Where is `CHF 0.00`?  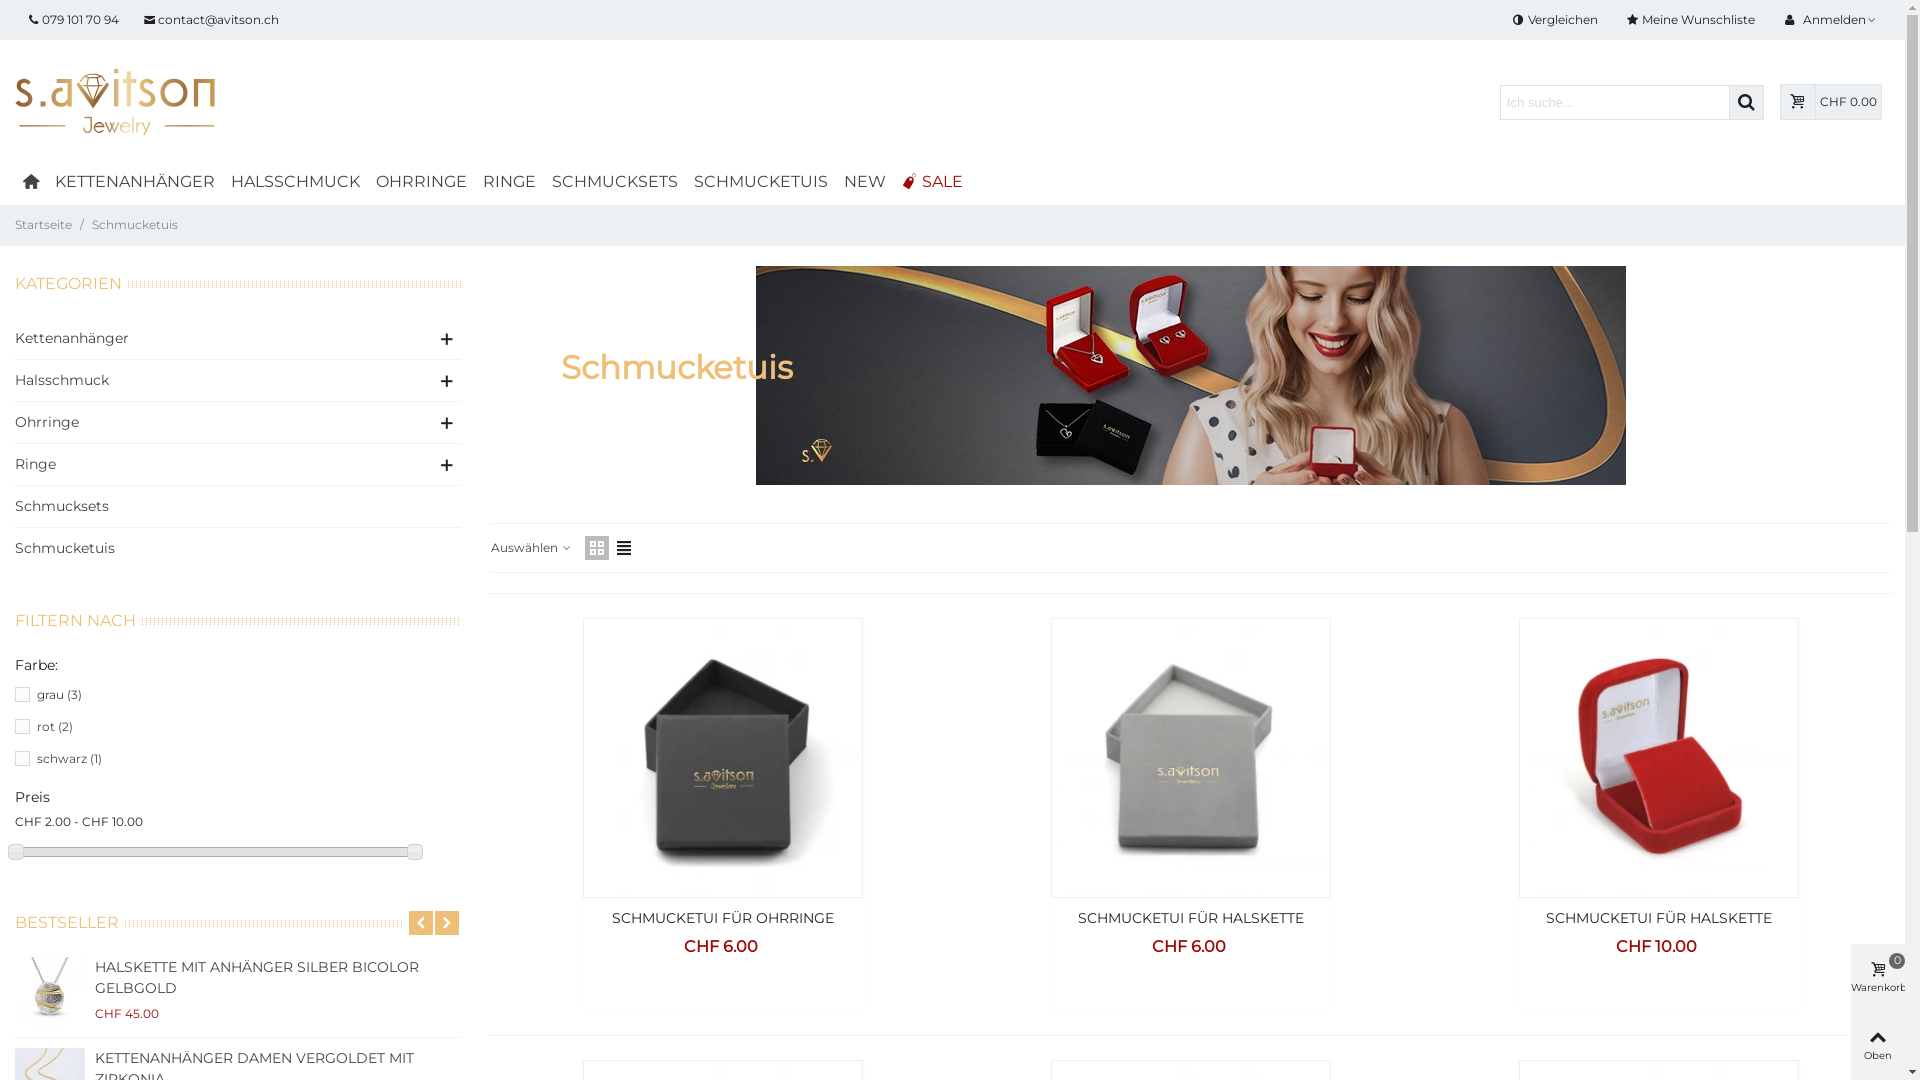 CHF 0.00 is located at coordinates (1831, 102).